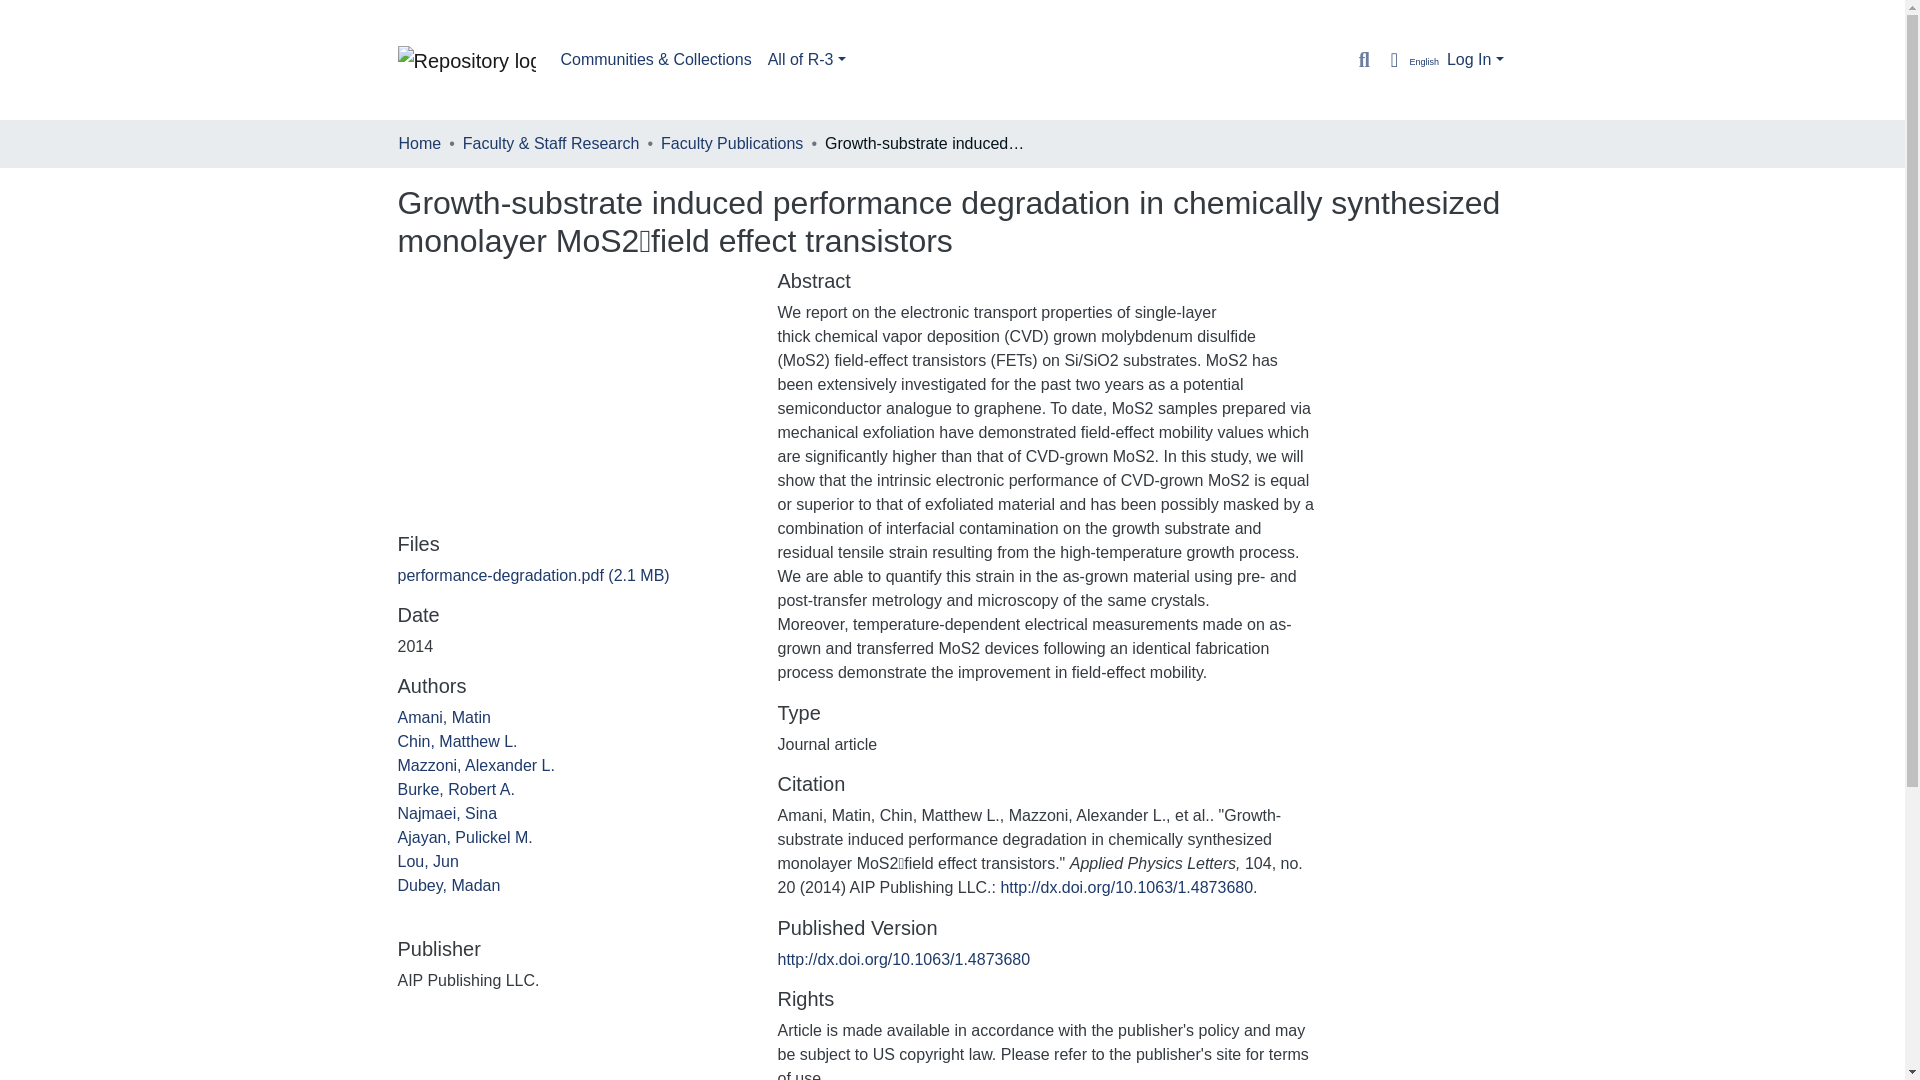 This screenshot has height=1080, width=1920. I want to click on Language switch, so click(1410, 60).